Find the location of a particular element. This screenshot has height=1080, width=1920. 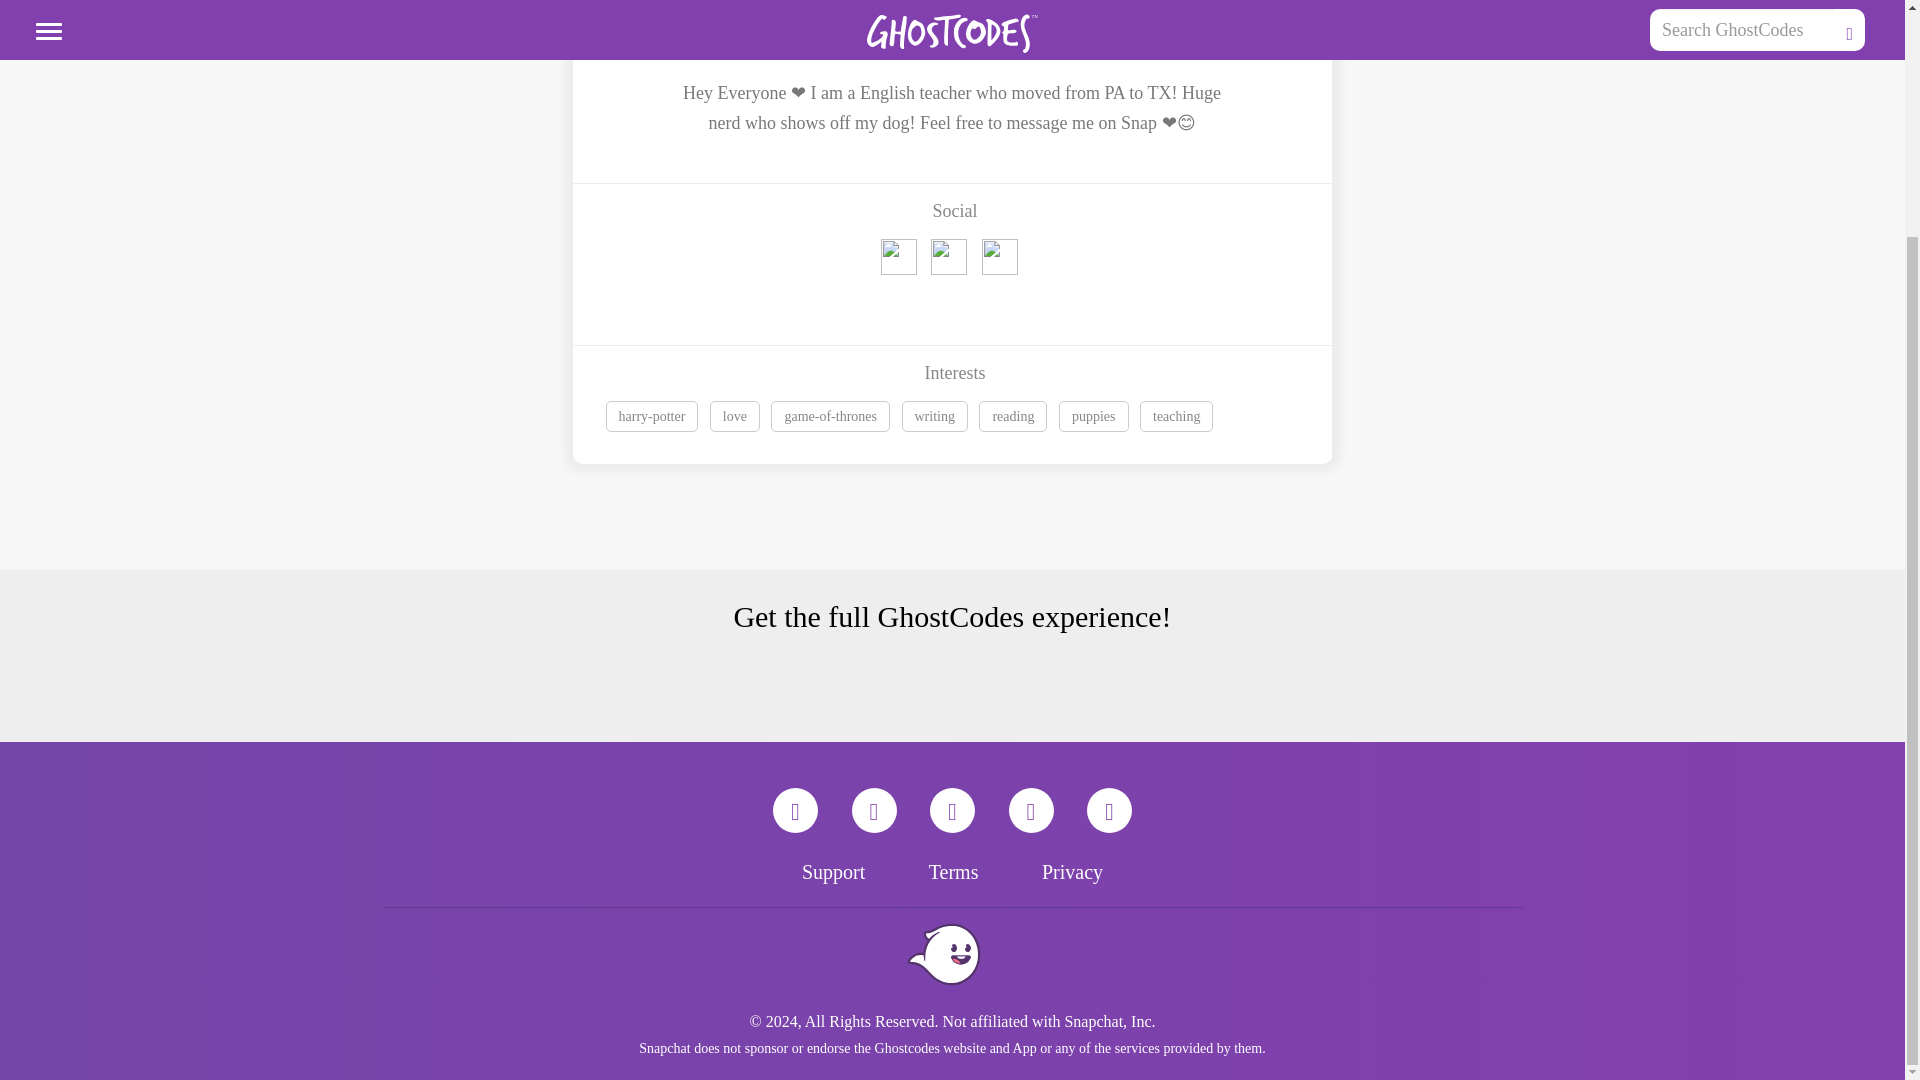

writing is located at coordinates (934, 416).